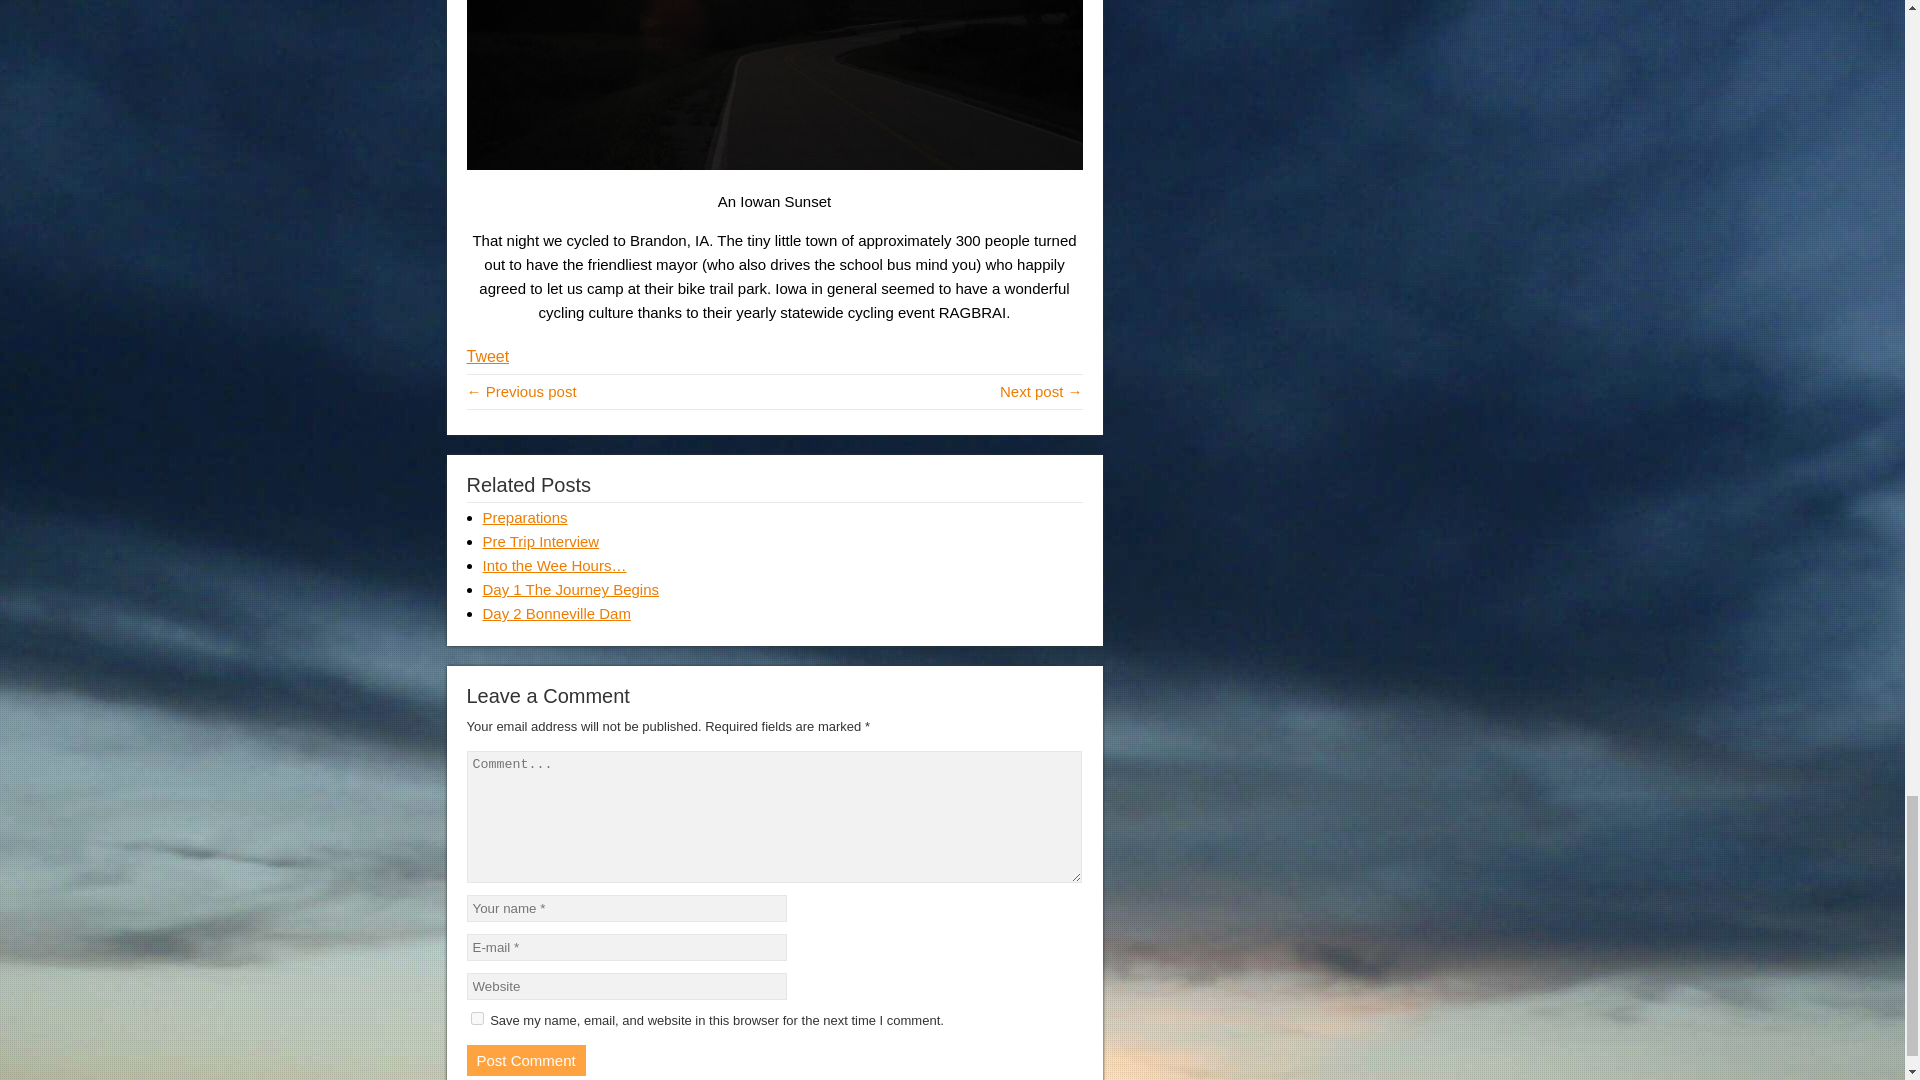  Describe the element at coordinates (476, 1018) in the screenshot. I see `yes` at that location.